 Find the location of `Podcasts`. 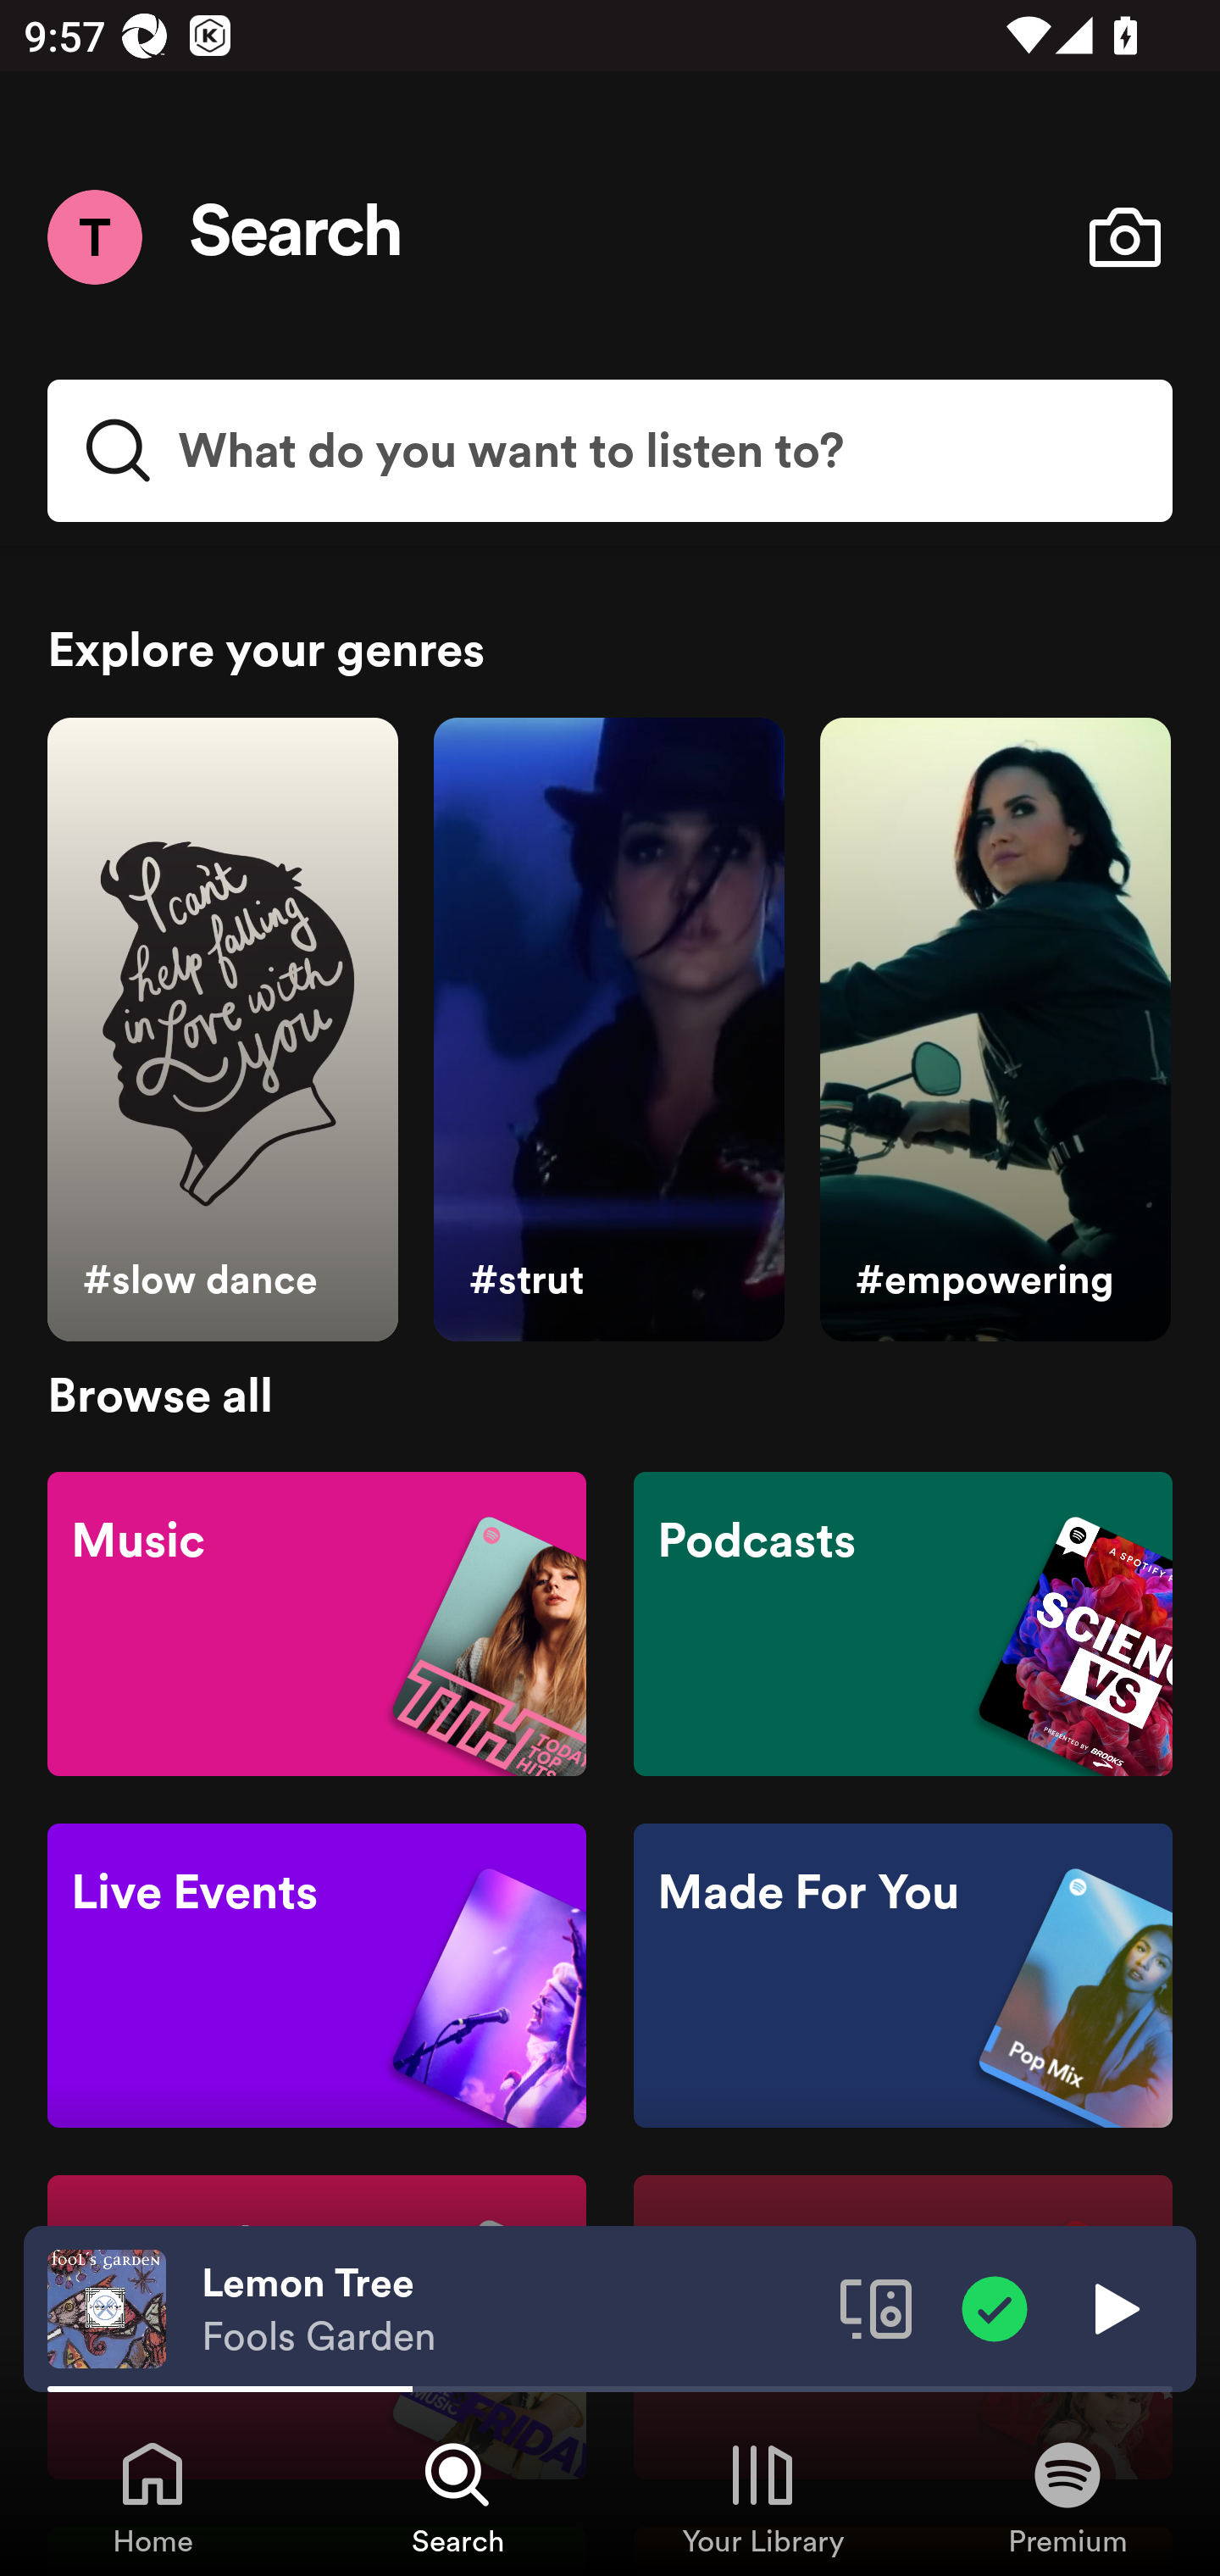

Podcasts is located at coordinates (902, 1622).